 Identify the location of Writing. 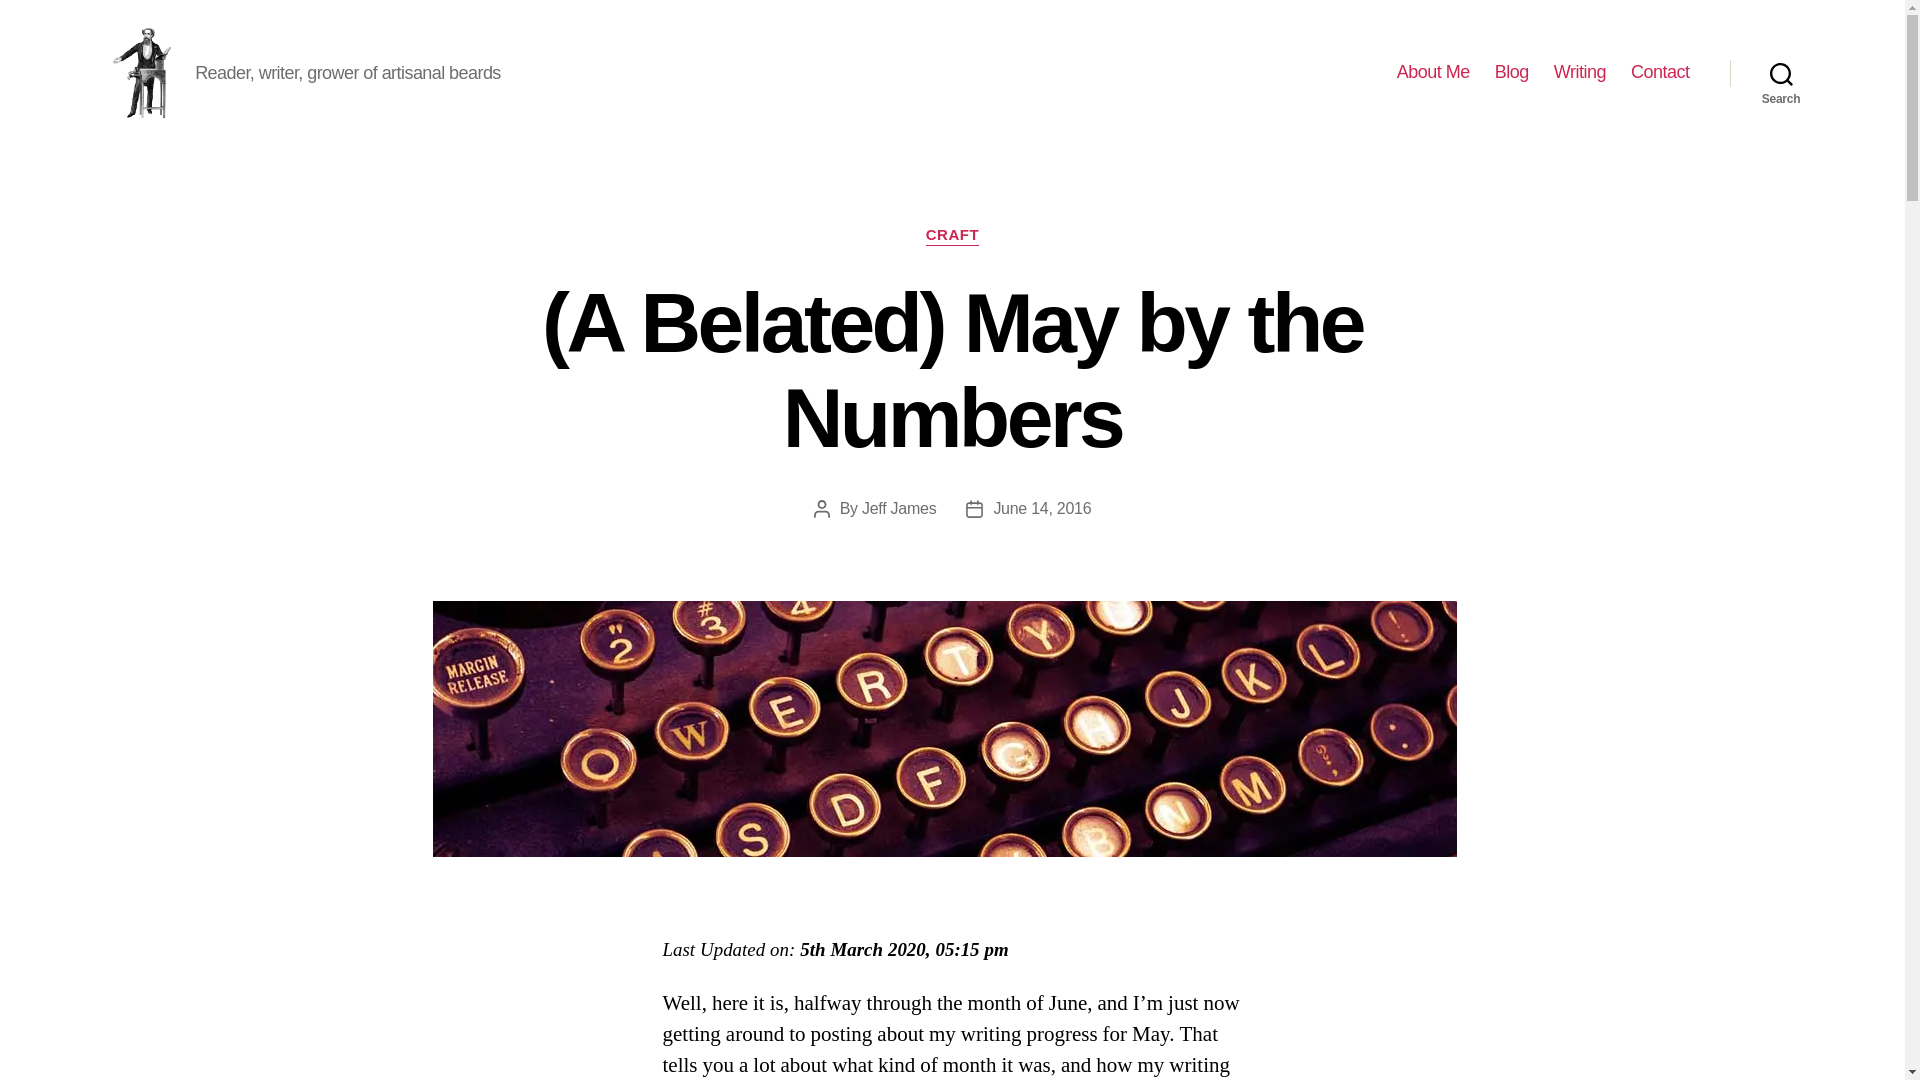
(1579, 72).